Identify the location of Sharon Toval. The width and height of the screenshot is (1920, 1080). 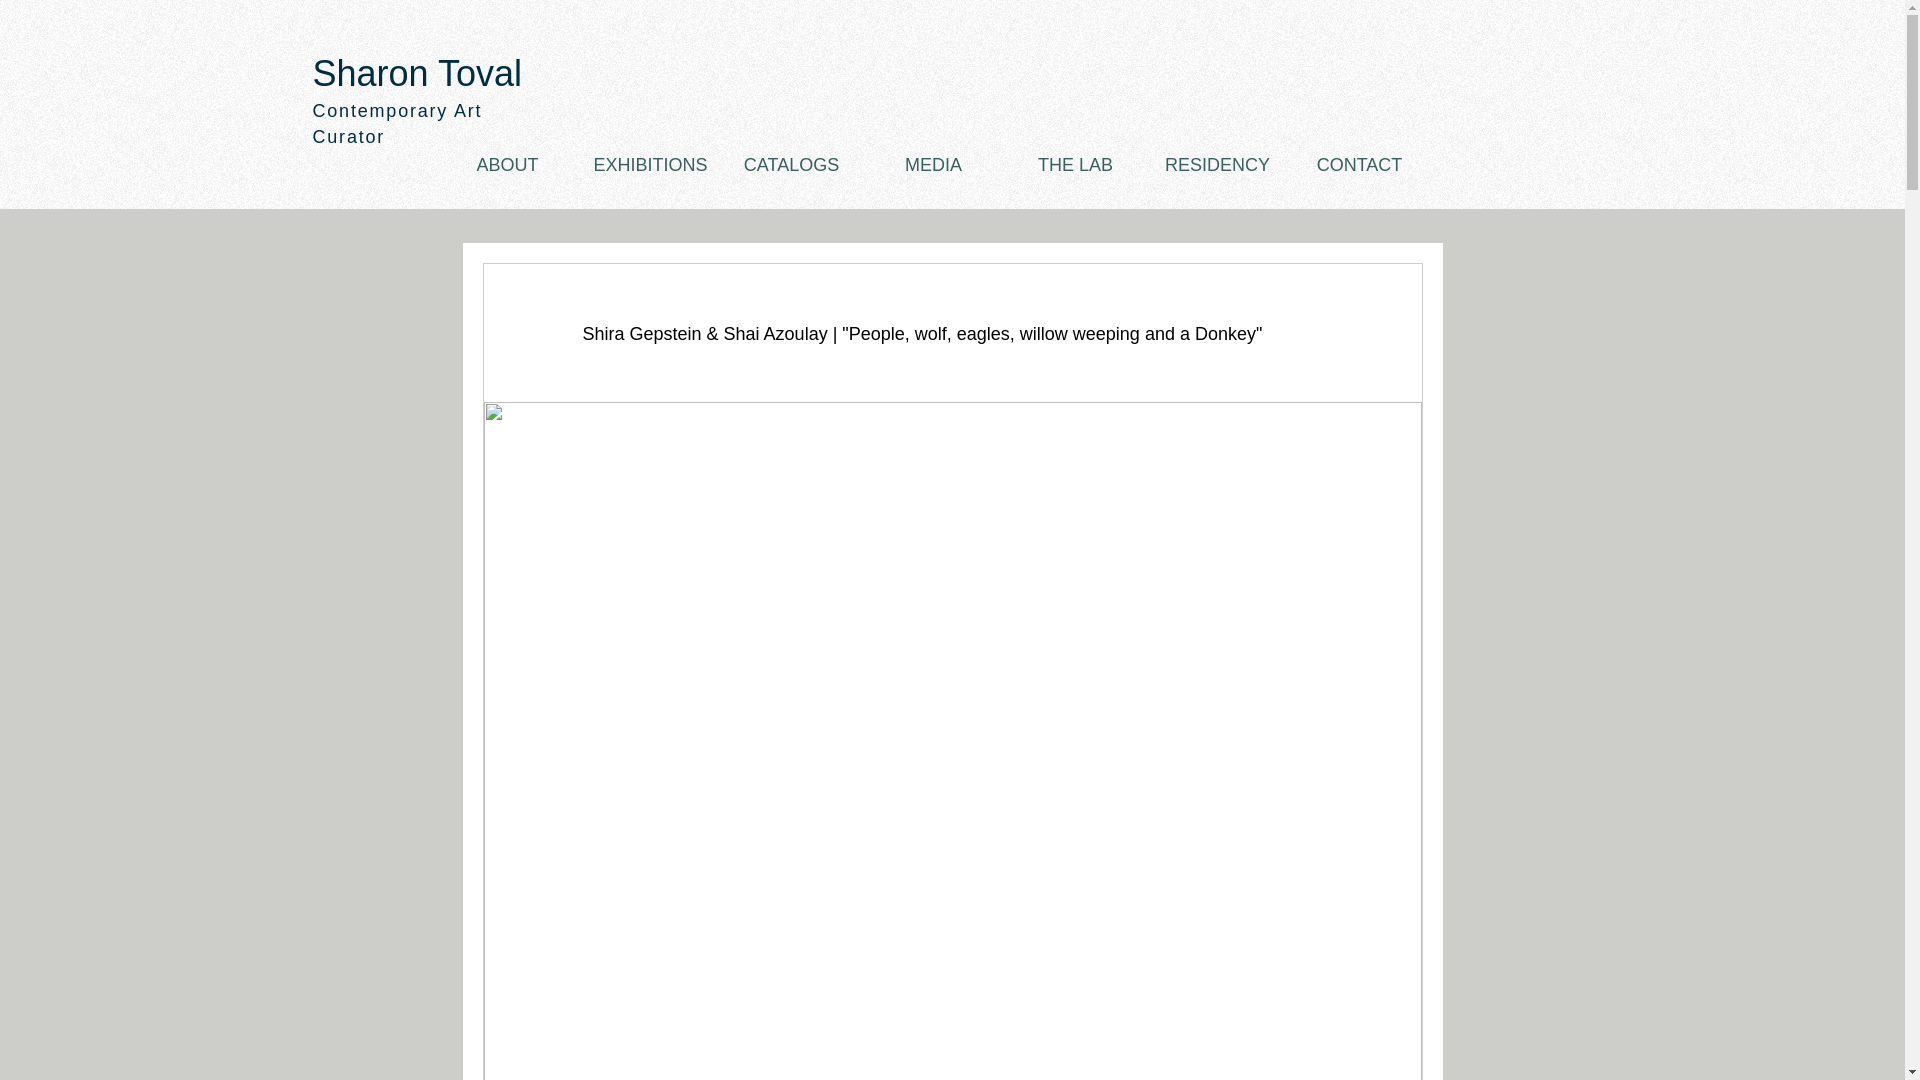
(416, 72).